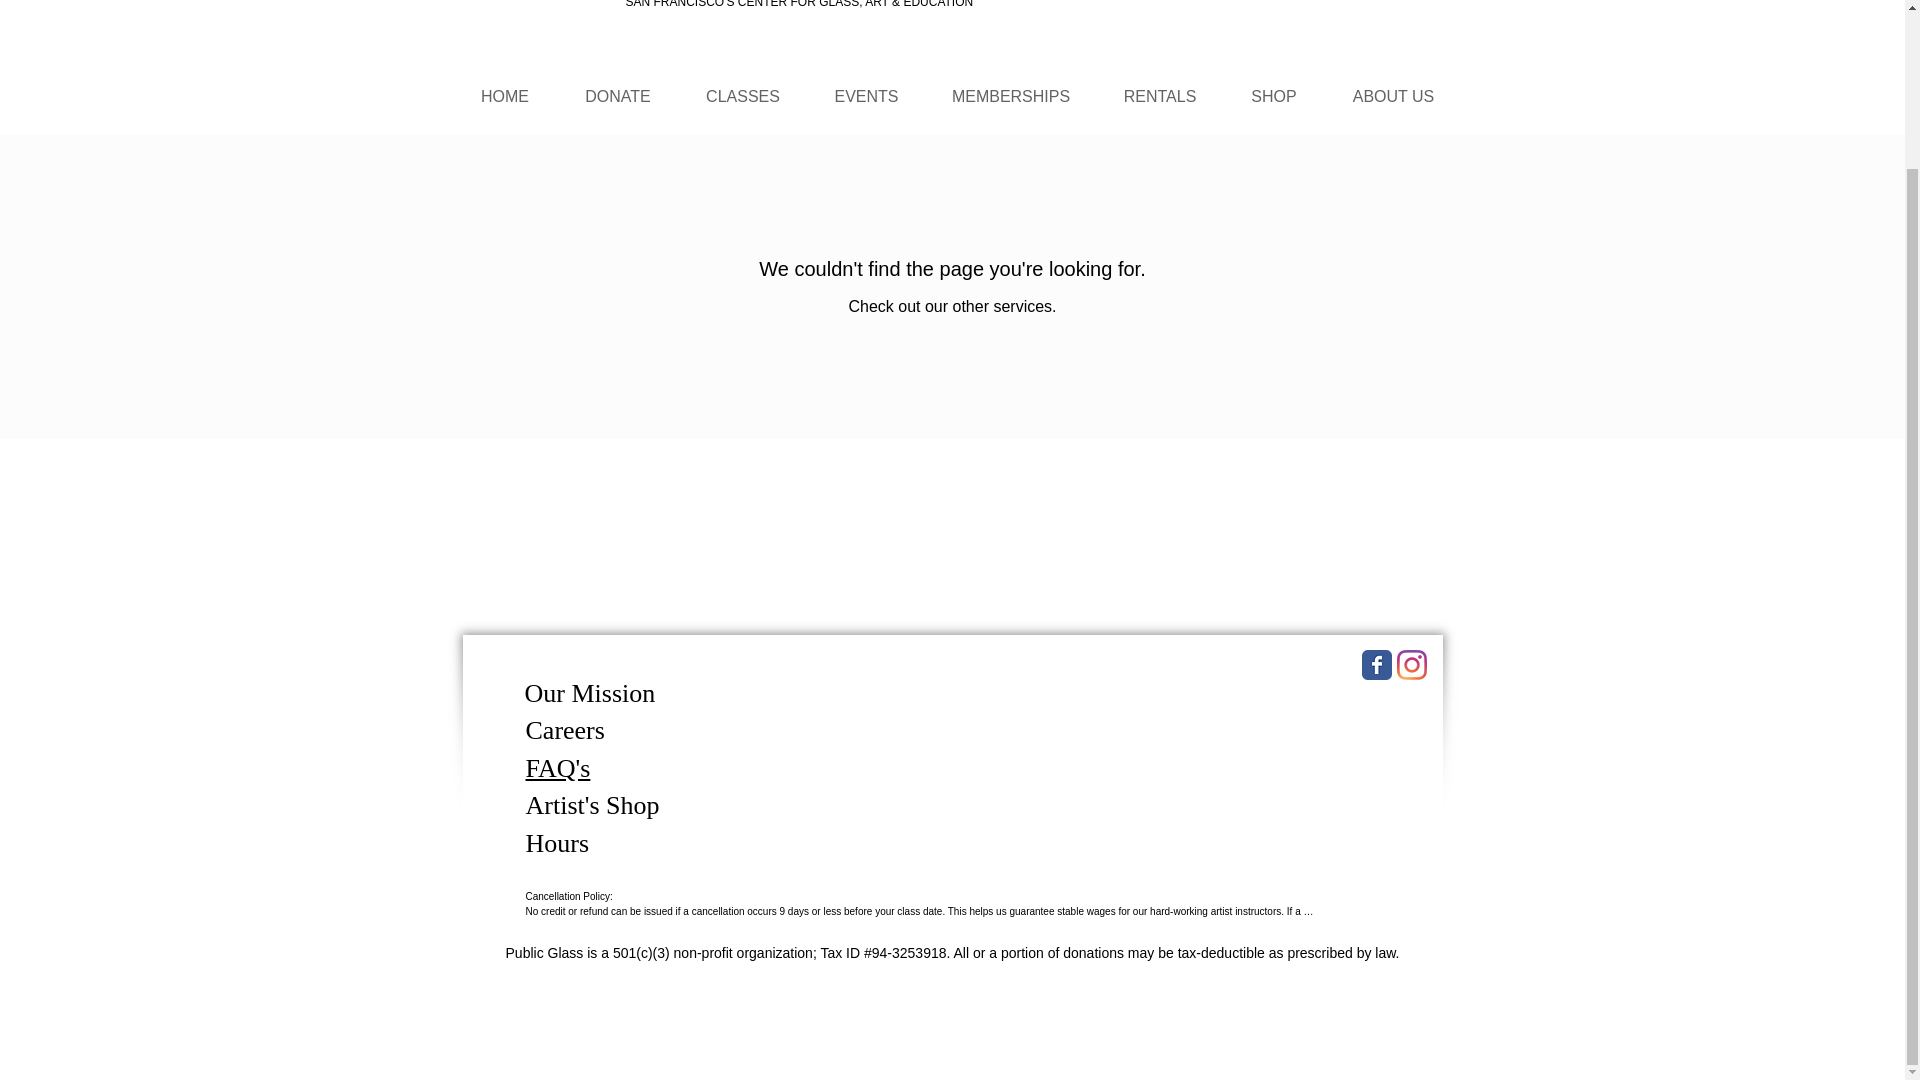 This screenshot has width=1920, height=1080. I want to click on HOME, so click(504, 96).